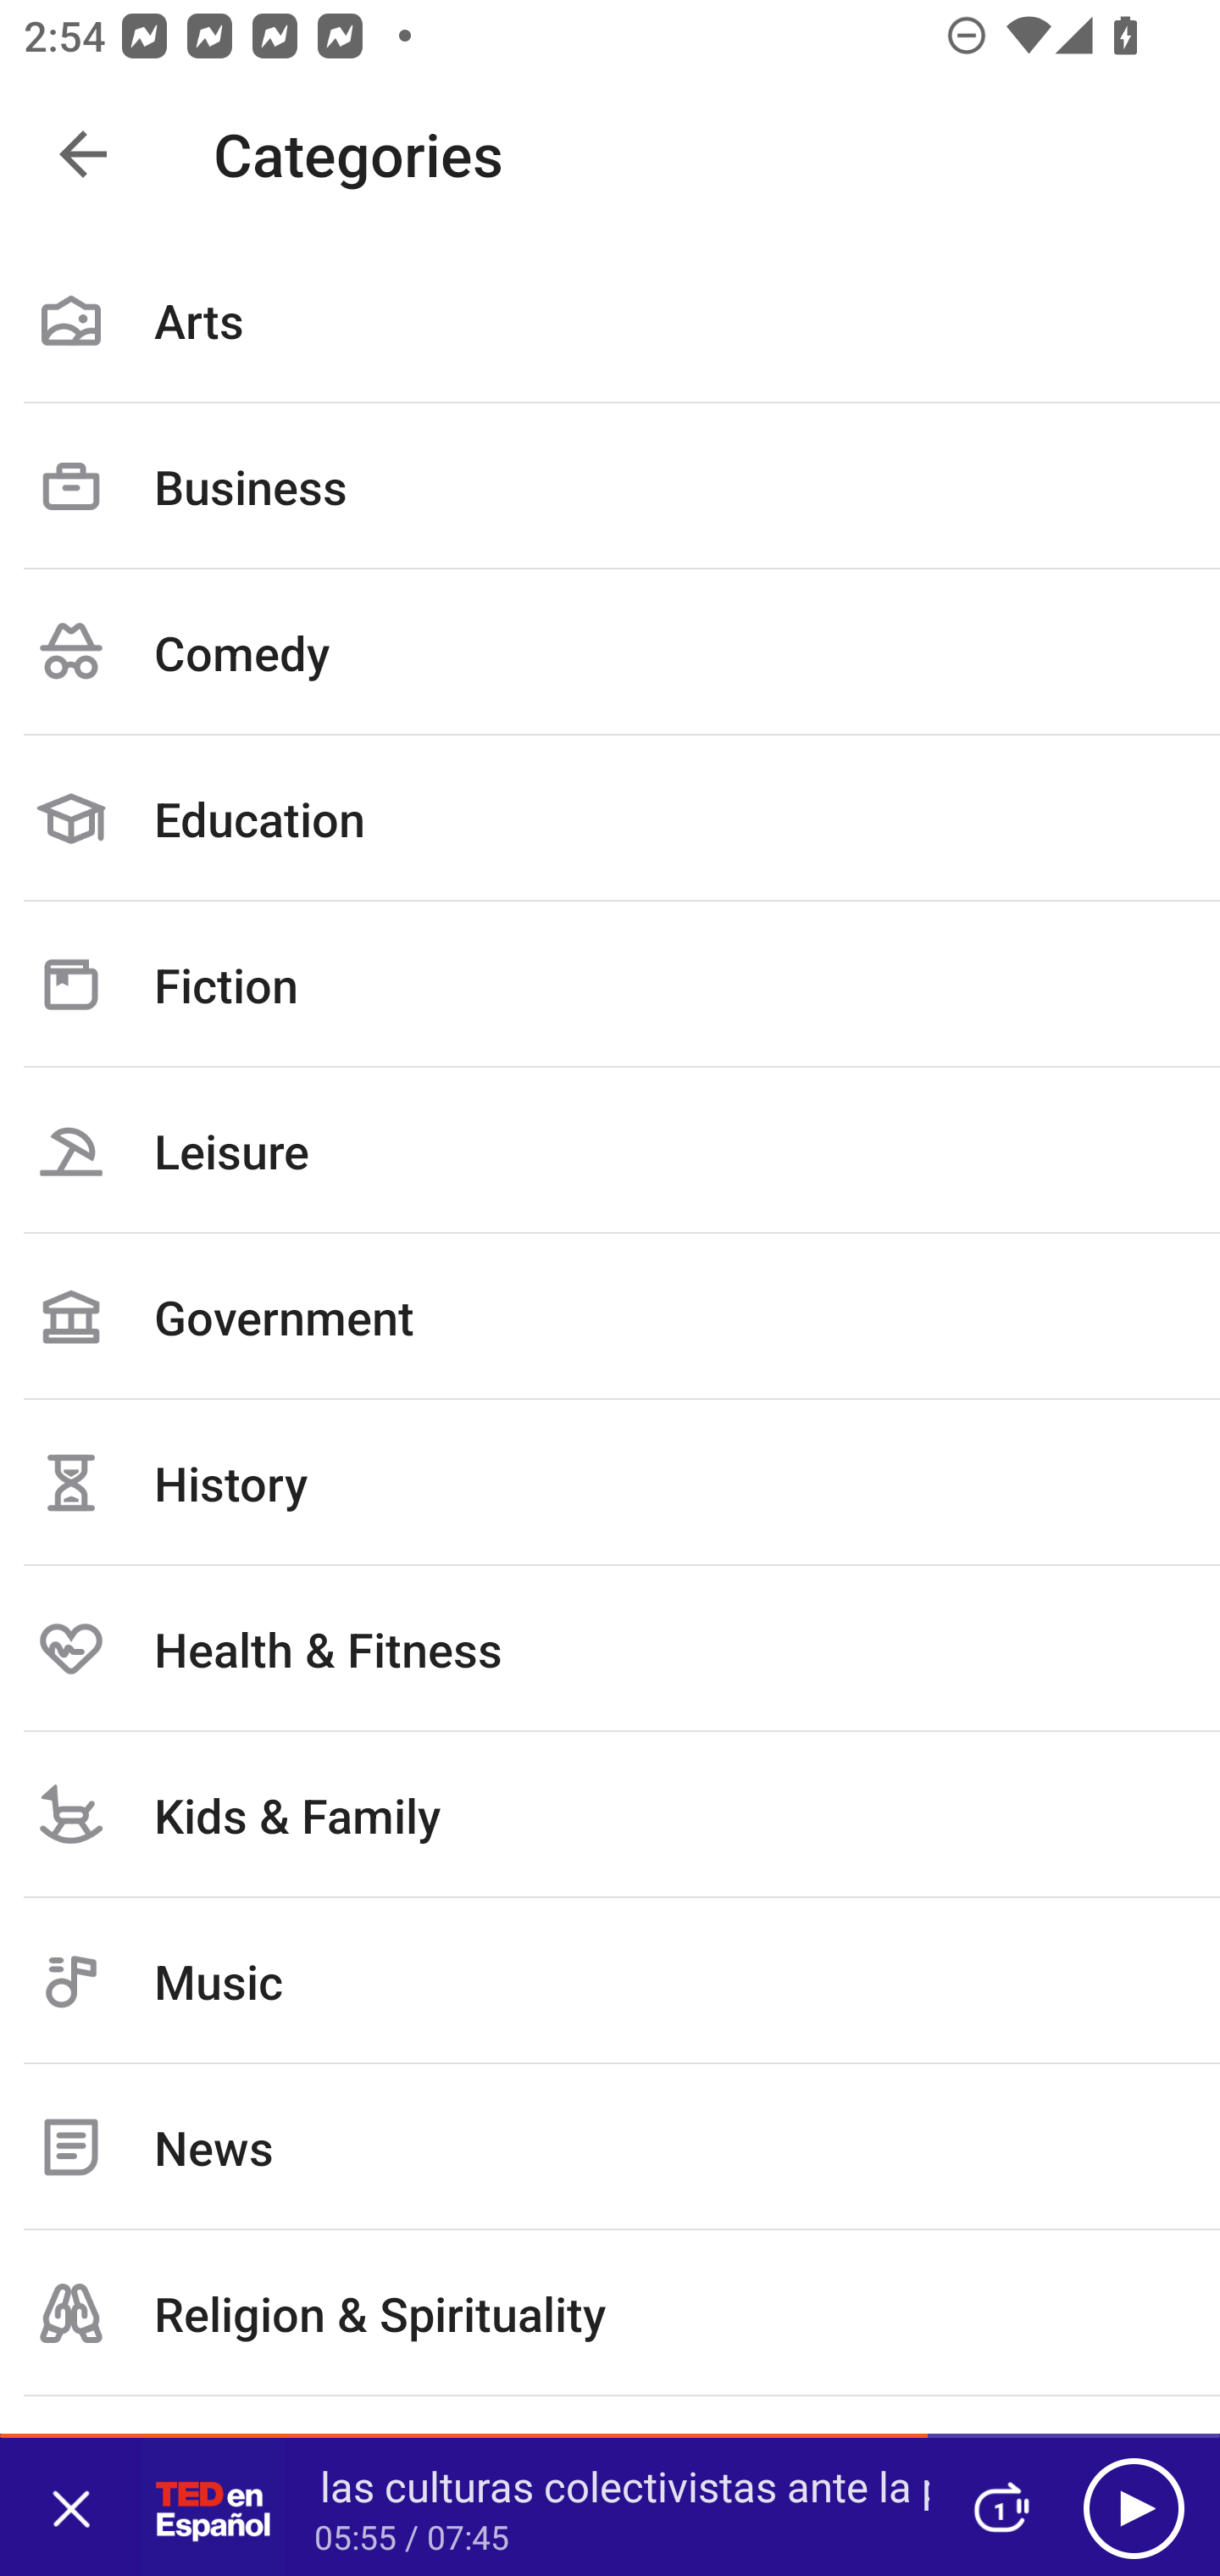 The image size is (1220, 2576). I want to click on Music, so click(610, 1981).